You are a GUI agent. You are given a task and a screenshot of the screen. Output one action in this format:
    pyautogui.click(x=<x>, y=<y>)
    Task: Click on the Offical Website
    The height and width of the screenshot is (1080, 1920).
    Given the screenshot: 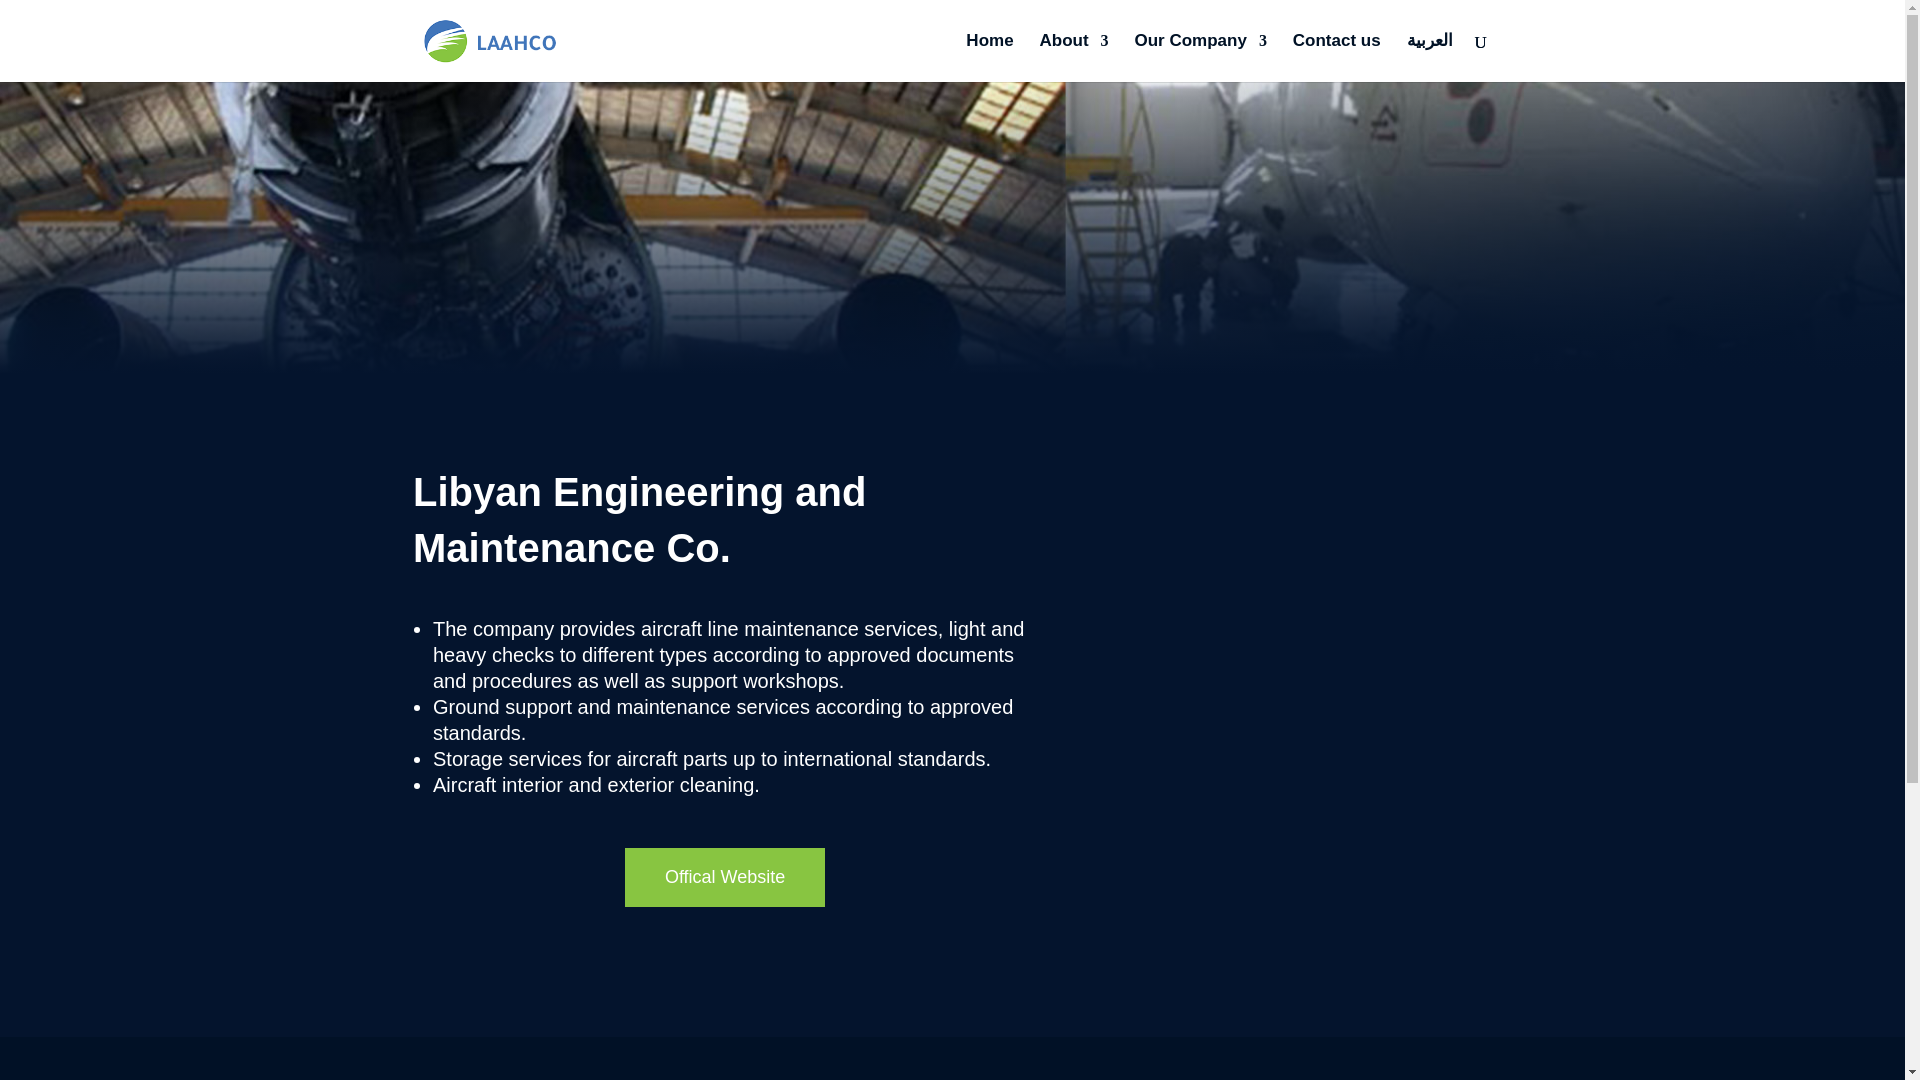 What is the action you would take?
    pyautogui.click(x=724, y=877)
    